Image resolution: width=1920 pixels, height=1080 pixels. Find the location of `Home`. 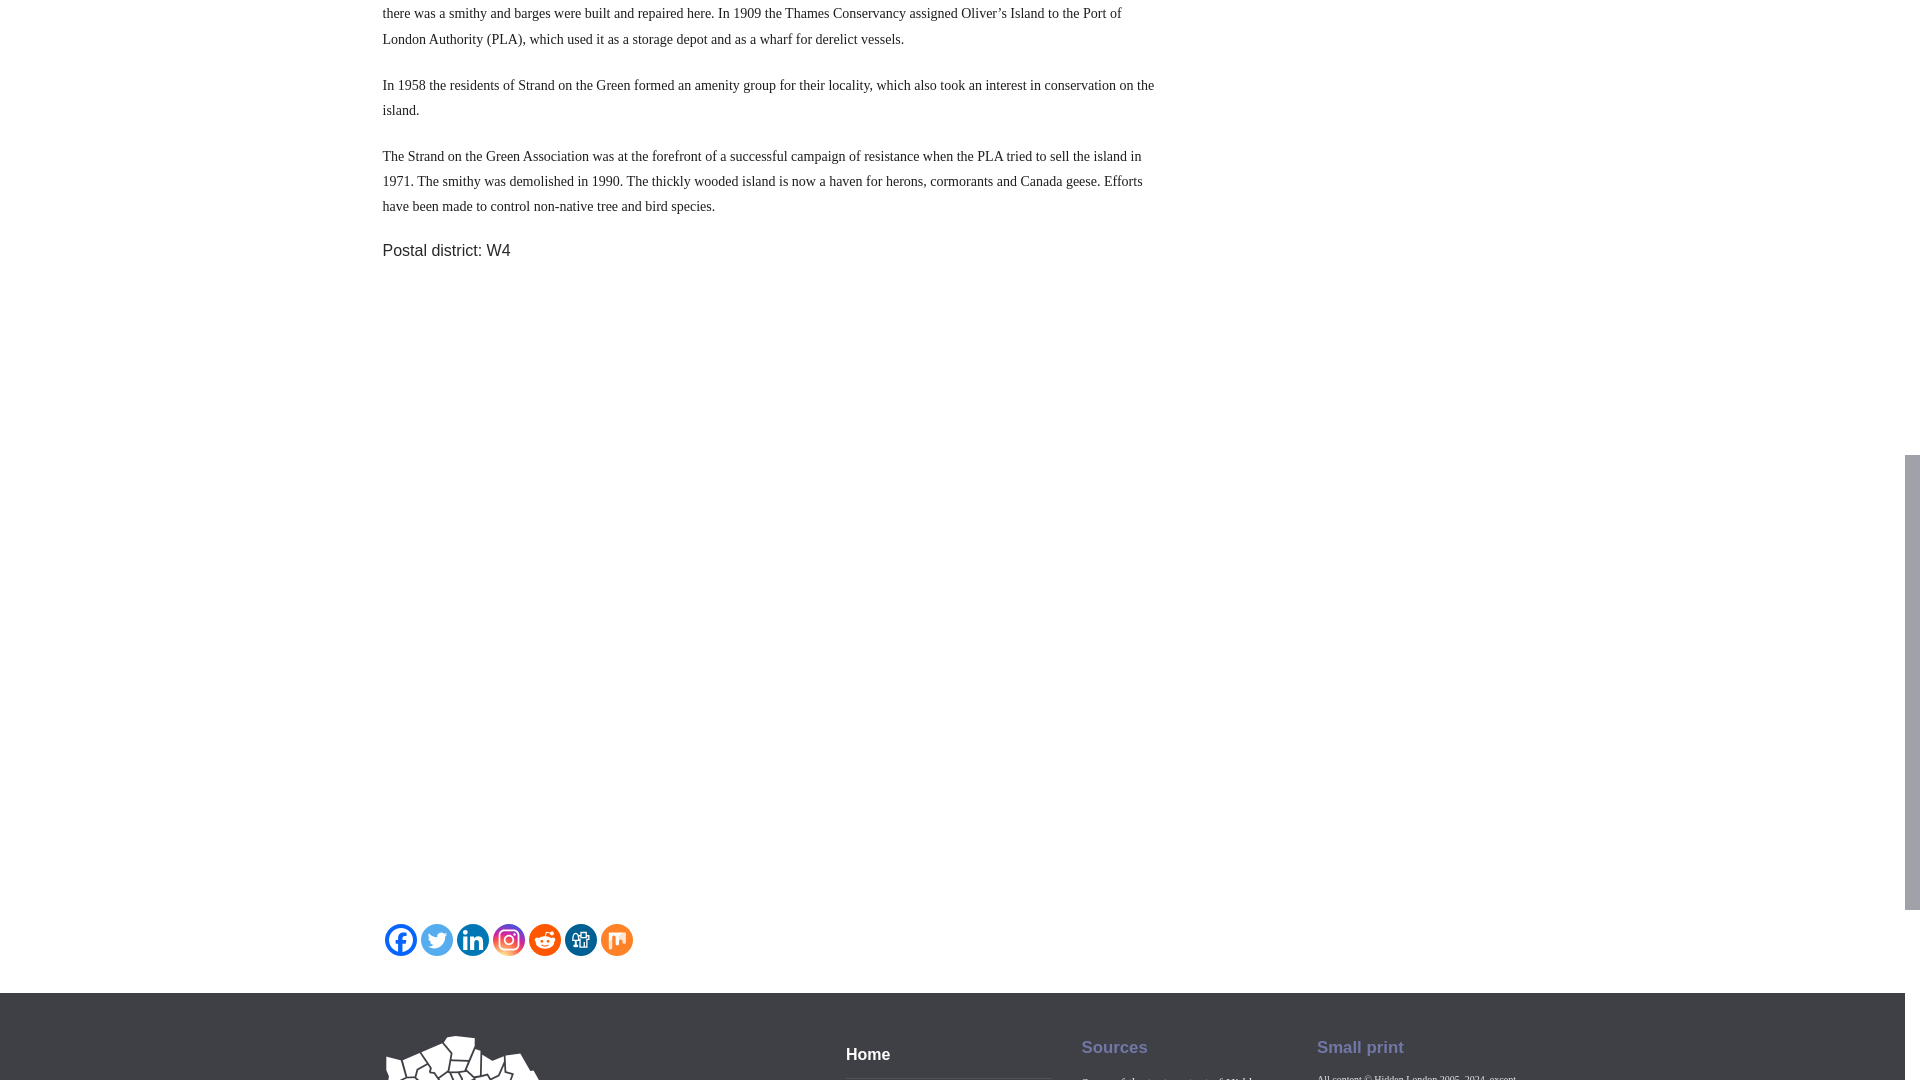

Home is located at coordinates (868, 1054).